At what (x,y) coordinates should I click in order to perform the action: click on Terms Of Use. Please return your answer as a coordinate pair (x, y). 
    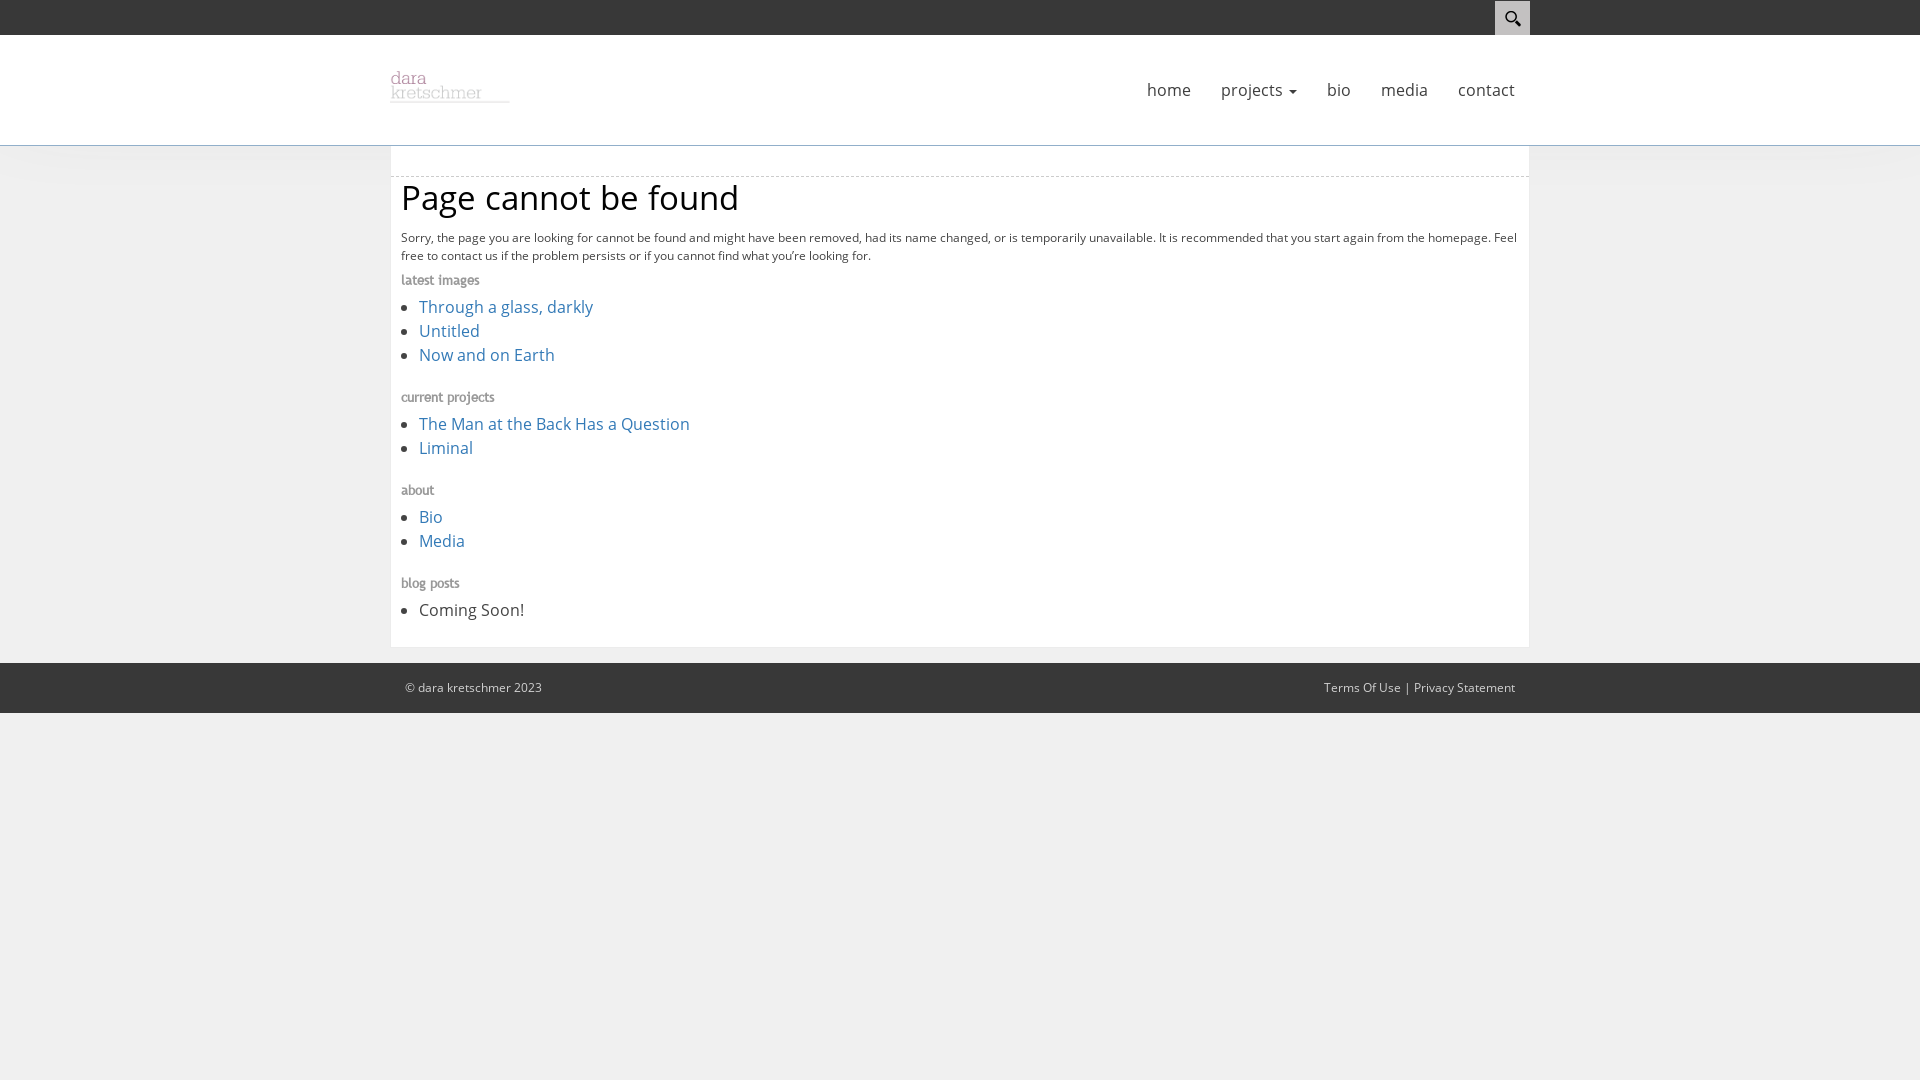
    Looking at the image, I should click on (1362, 688).